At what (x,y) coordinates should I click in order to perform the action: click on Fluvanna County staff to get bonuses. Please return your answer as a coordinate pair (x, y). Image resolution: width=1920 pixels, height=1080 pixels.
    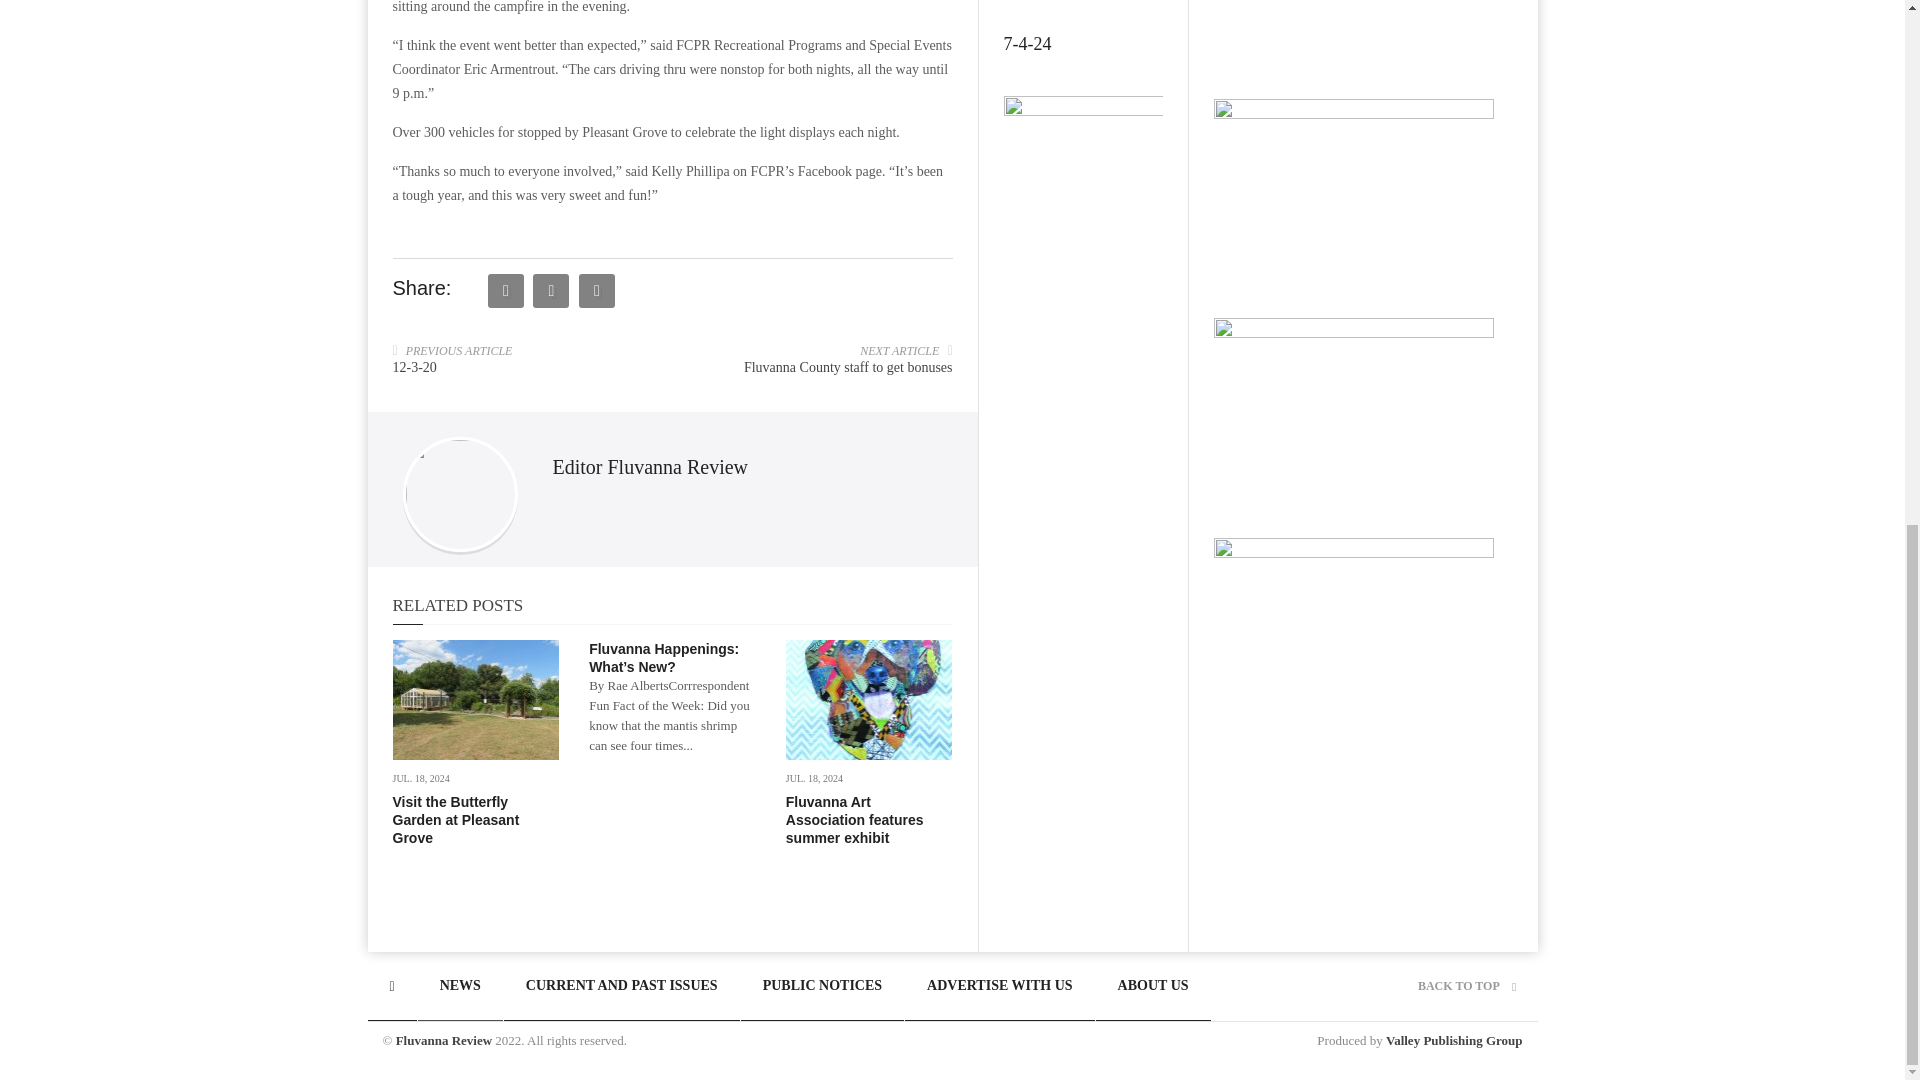
    Looking at the image, I should click on (848, 366).